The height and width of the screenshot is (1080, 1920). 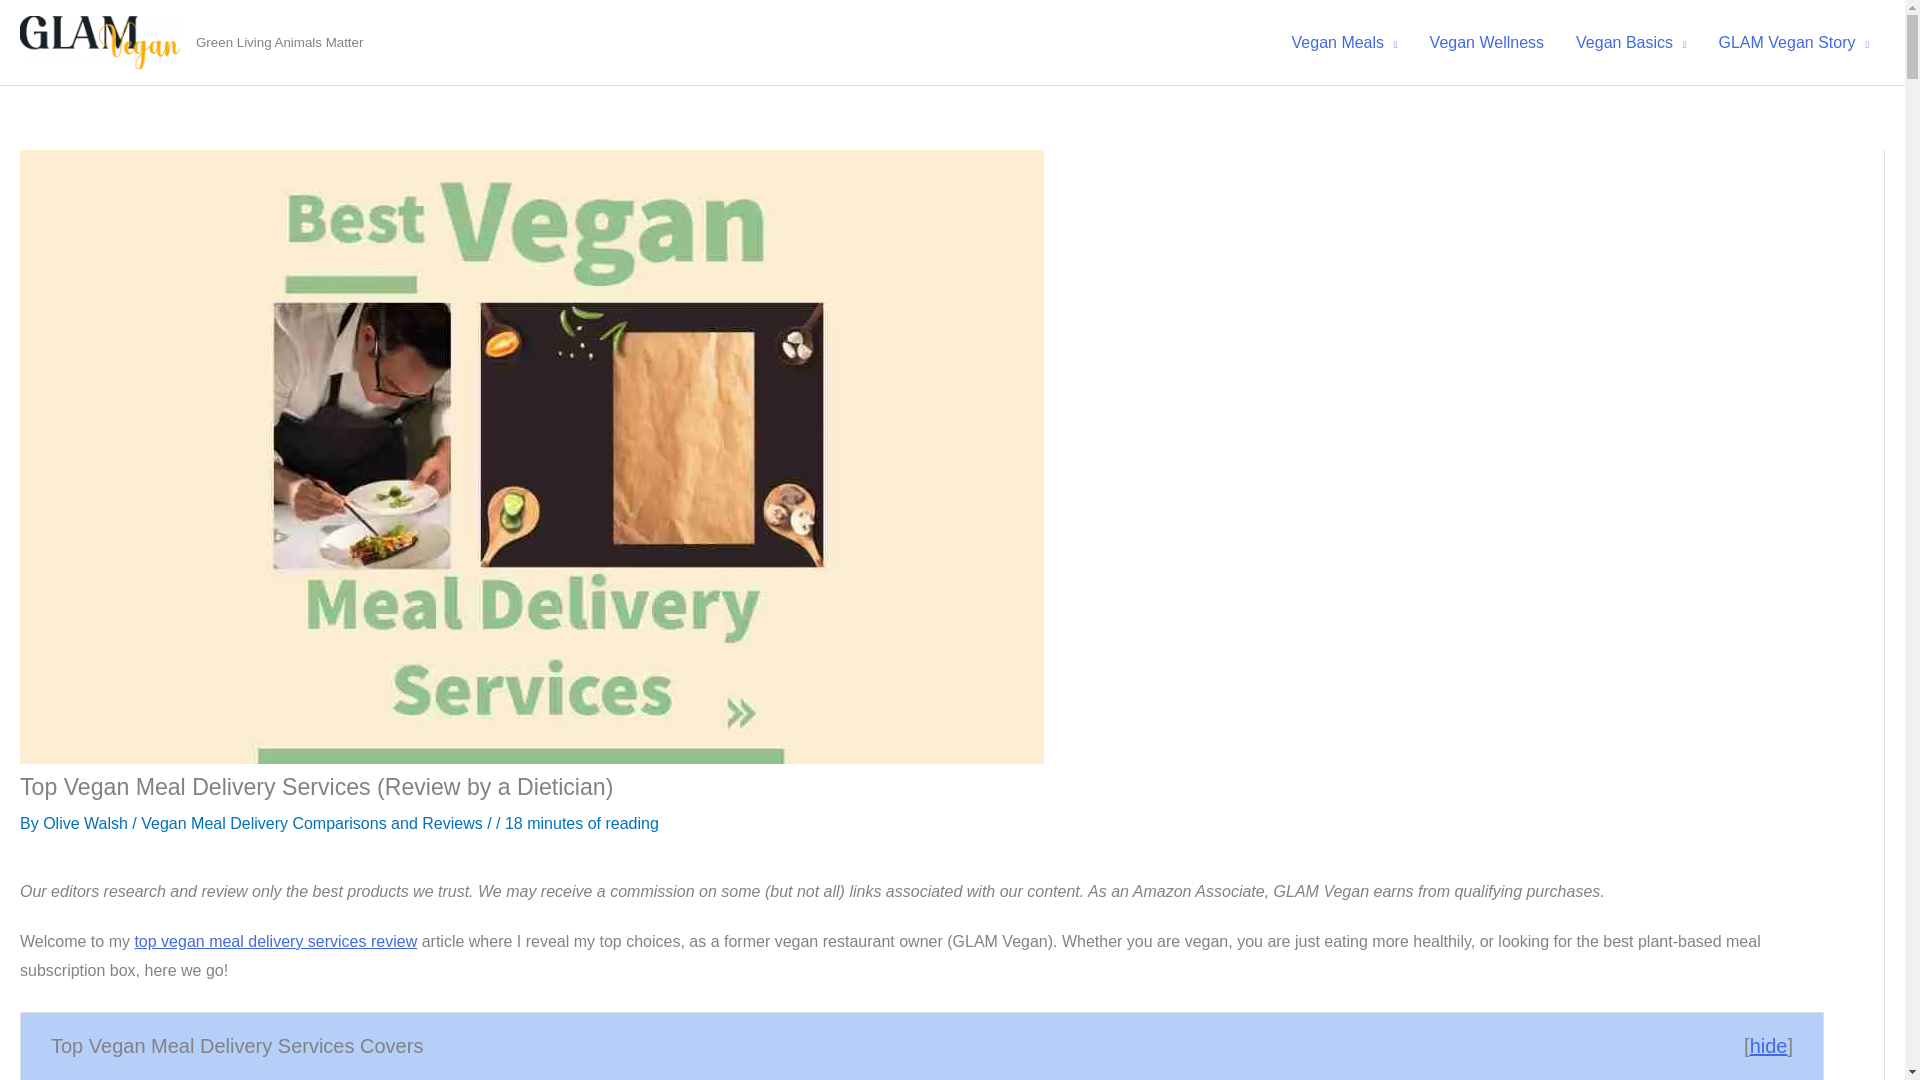 I want to click on GLAM Vegan Story, so click(x=1794, y=42).